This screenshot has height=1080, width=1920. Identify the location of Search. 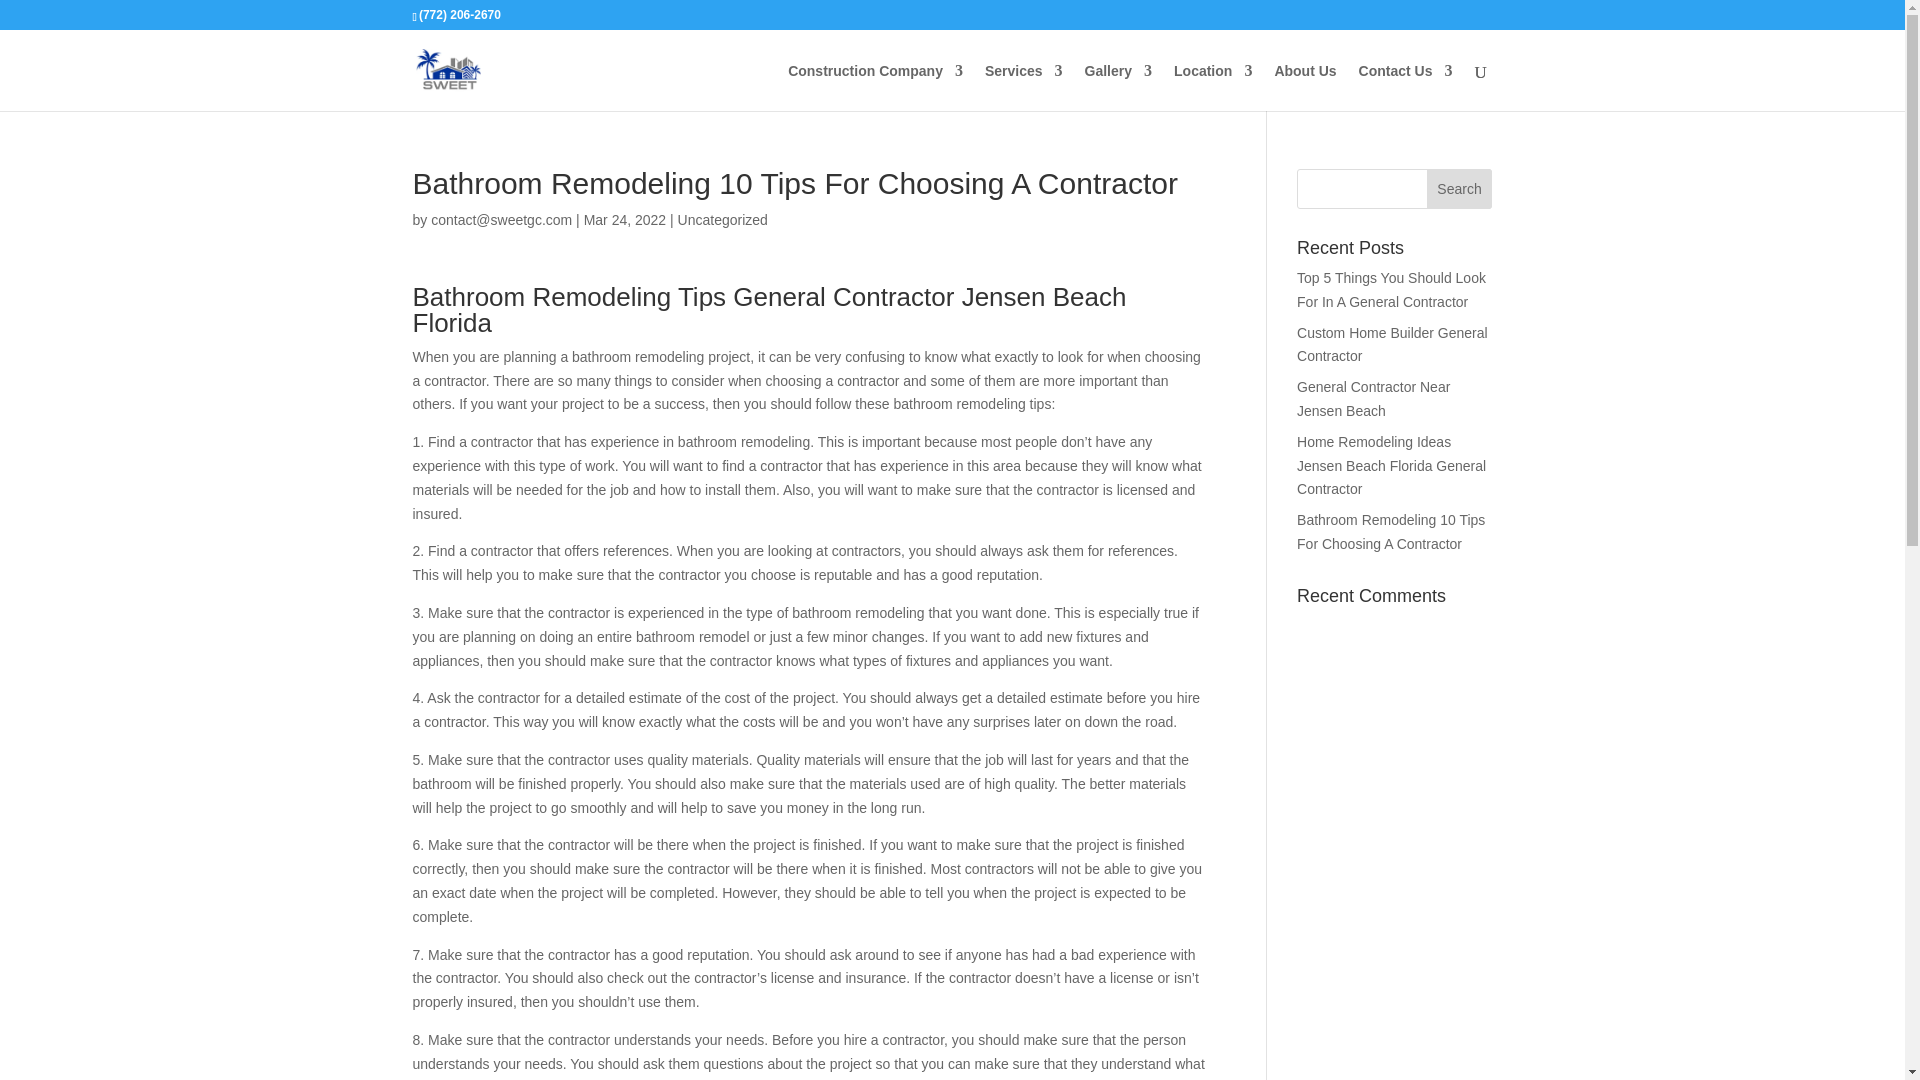
(1460, 188).